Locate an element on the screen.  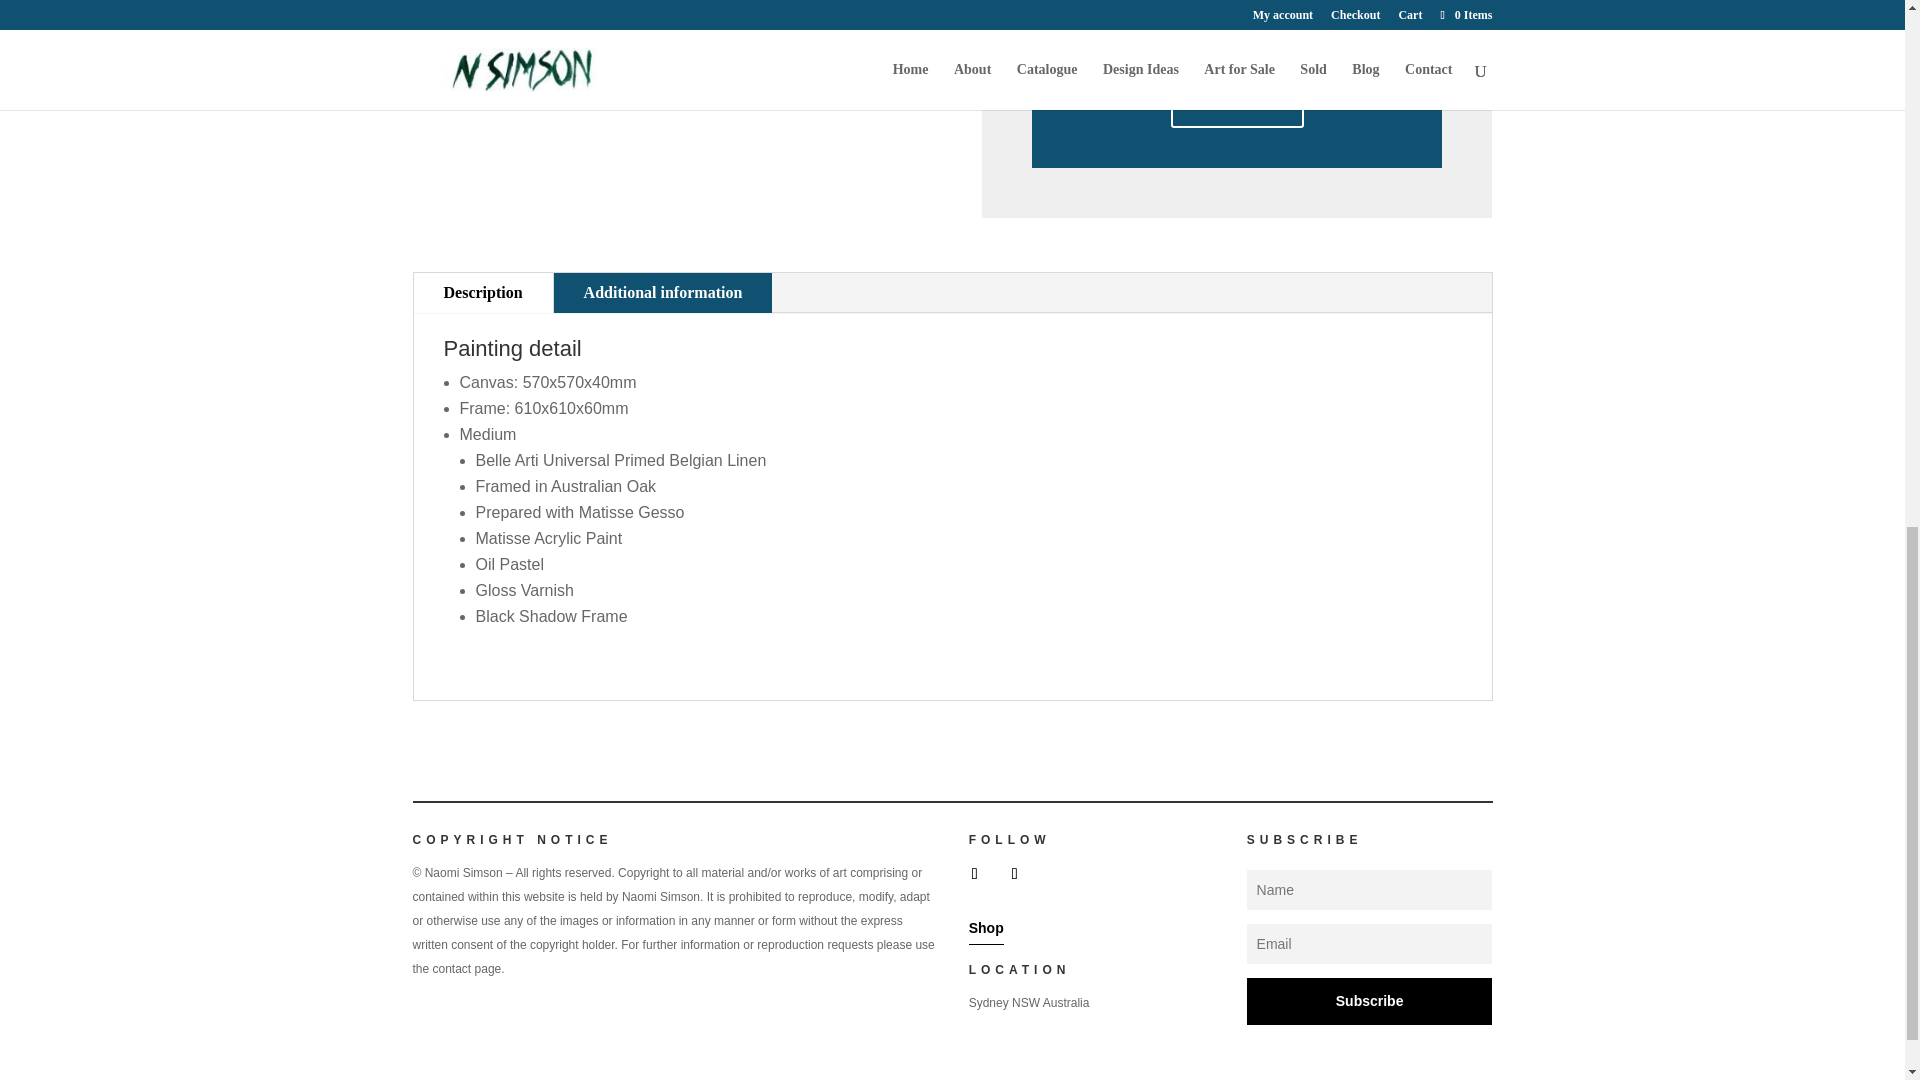
Click here is located at coordinates (1237, 102).